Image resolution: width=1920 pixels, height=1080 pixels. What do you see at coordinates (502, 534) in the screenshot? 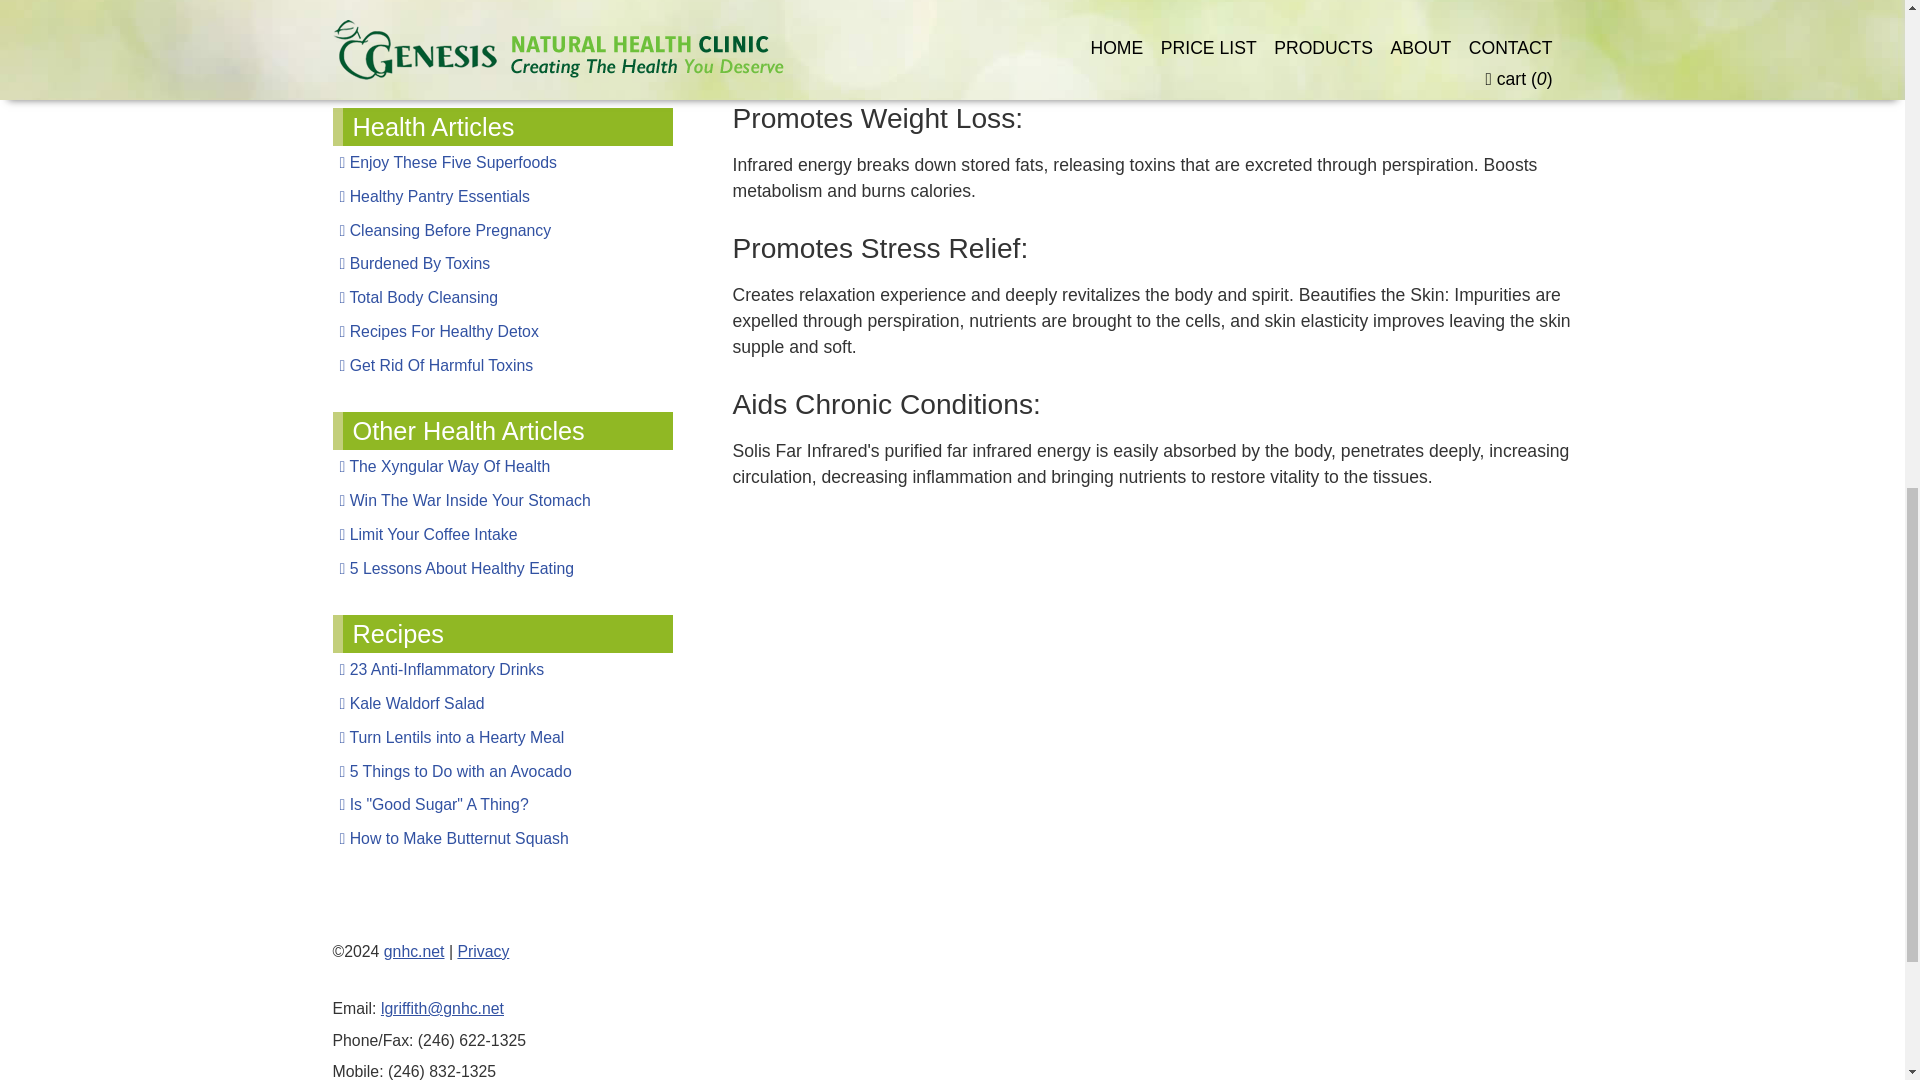
I see `Limit Your Coffee Intake` at bounding box center [502, 534].